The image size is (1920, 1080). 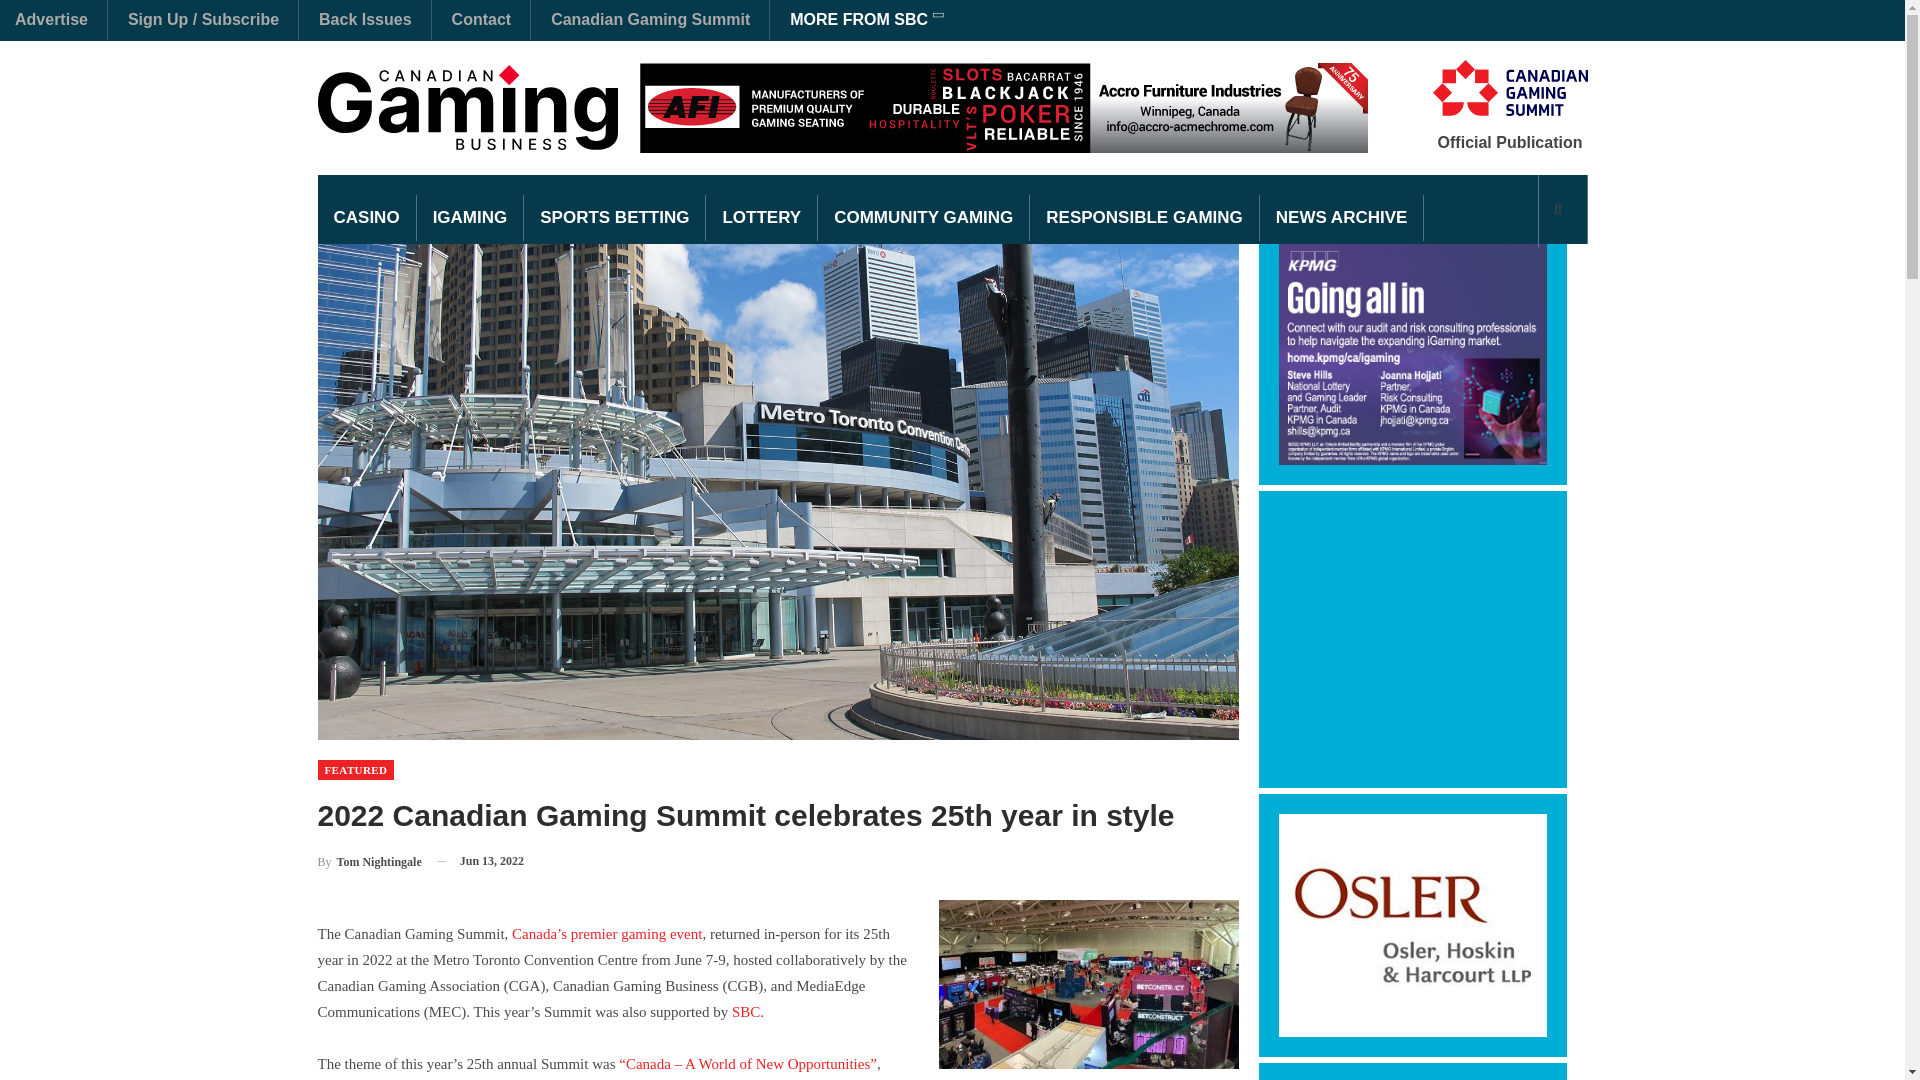 What do you see at coordinates (650, 19) in the screenshot?
I see `Canadian Gaming Summit` at bounding box center [650, 19].